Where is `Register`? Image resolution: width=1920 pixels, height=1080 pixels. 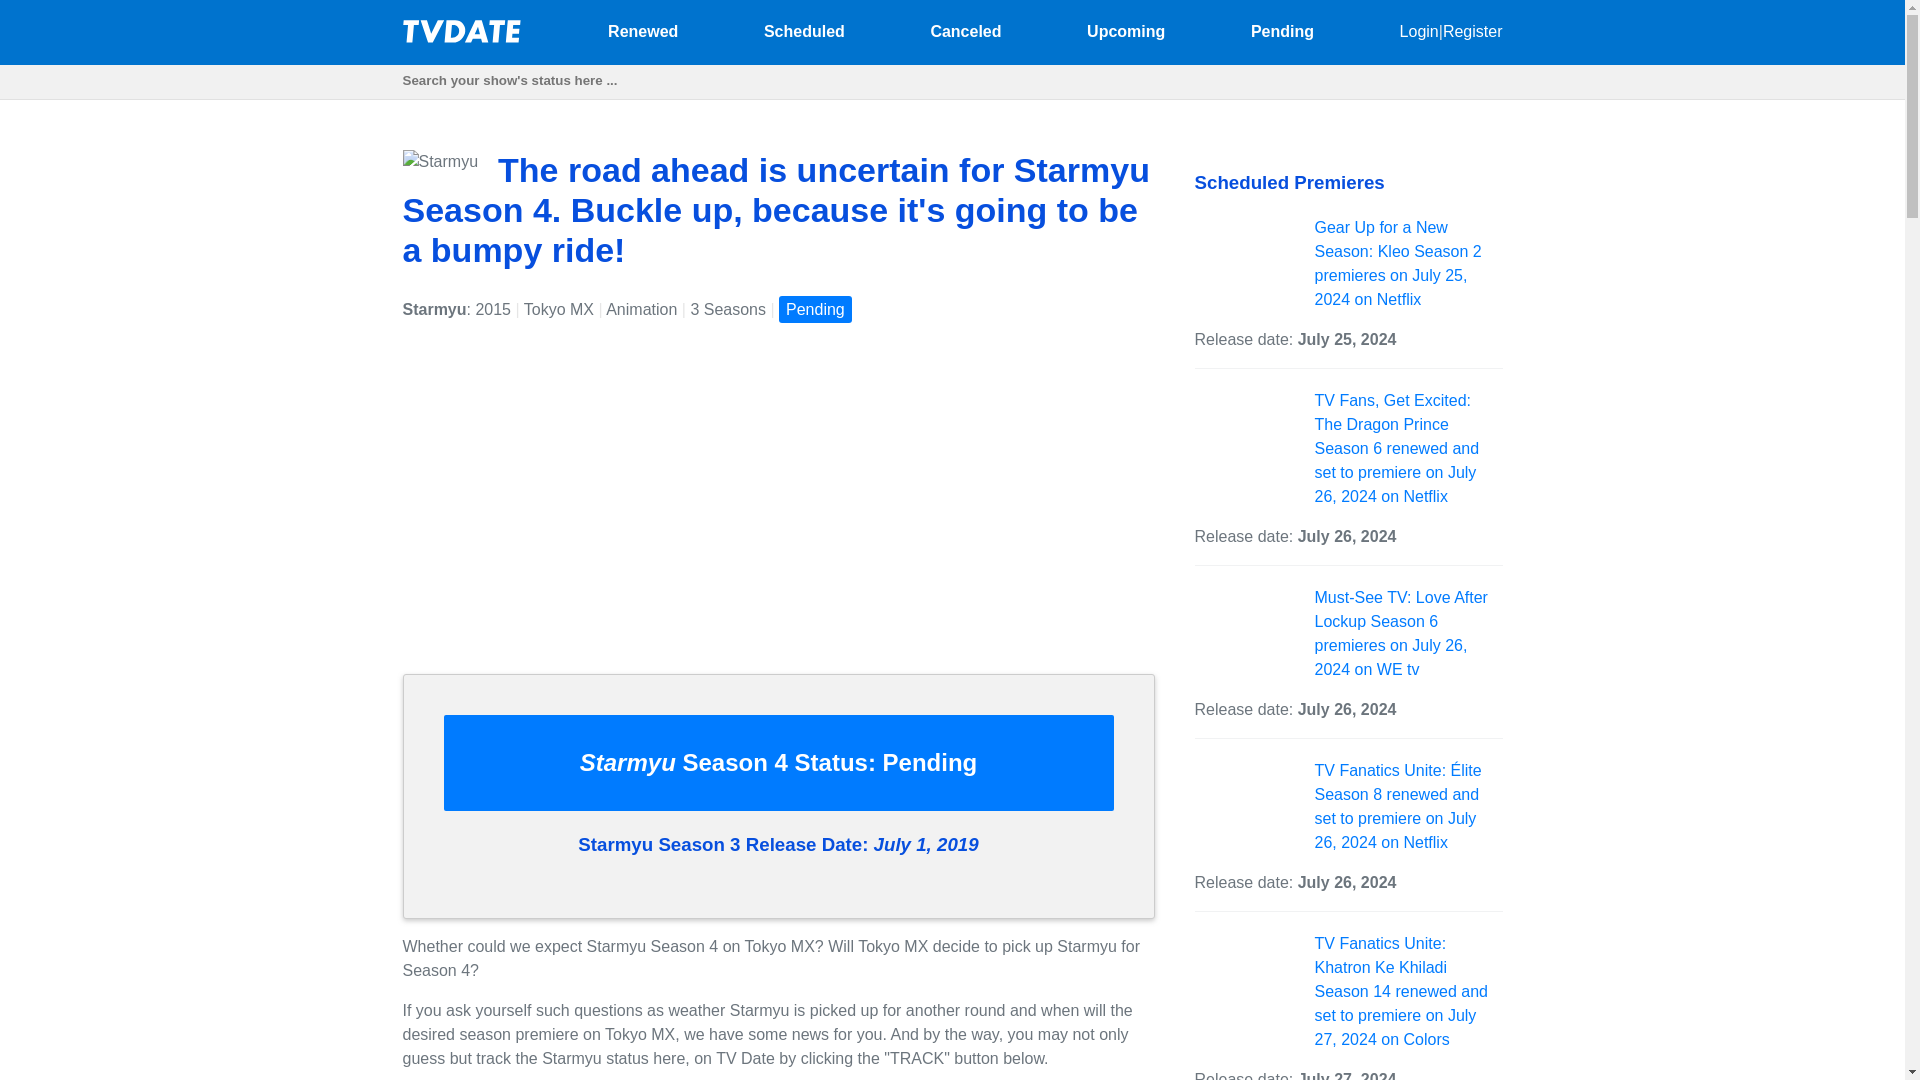
Register is located at coordinates (1473, 30).